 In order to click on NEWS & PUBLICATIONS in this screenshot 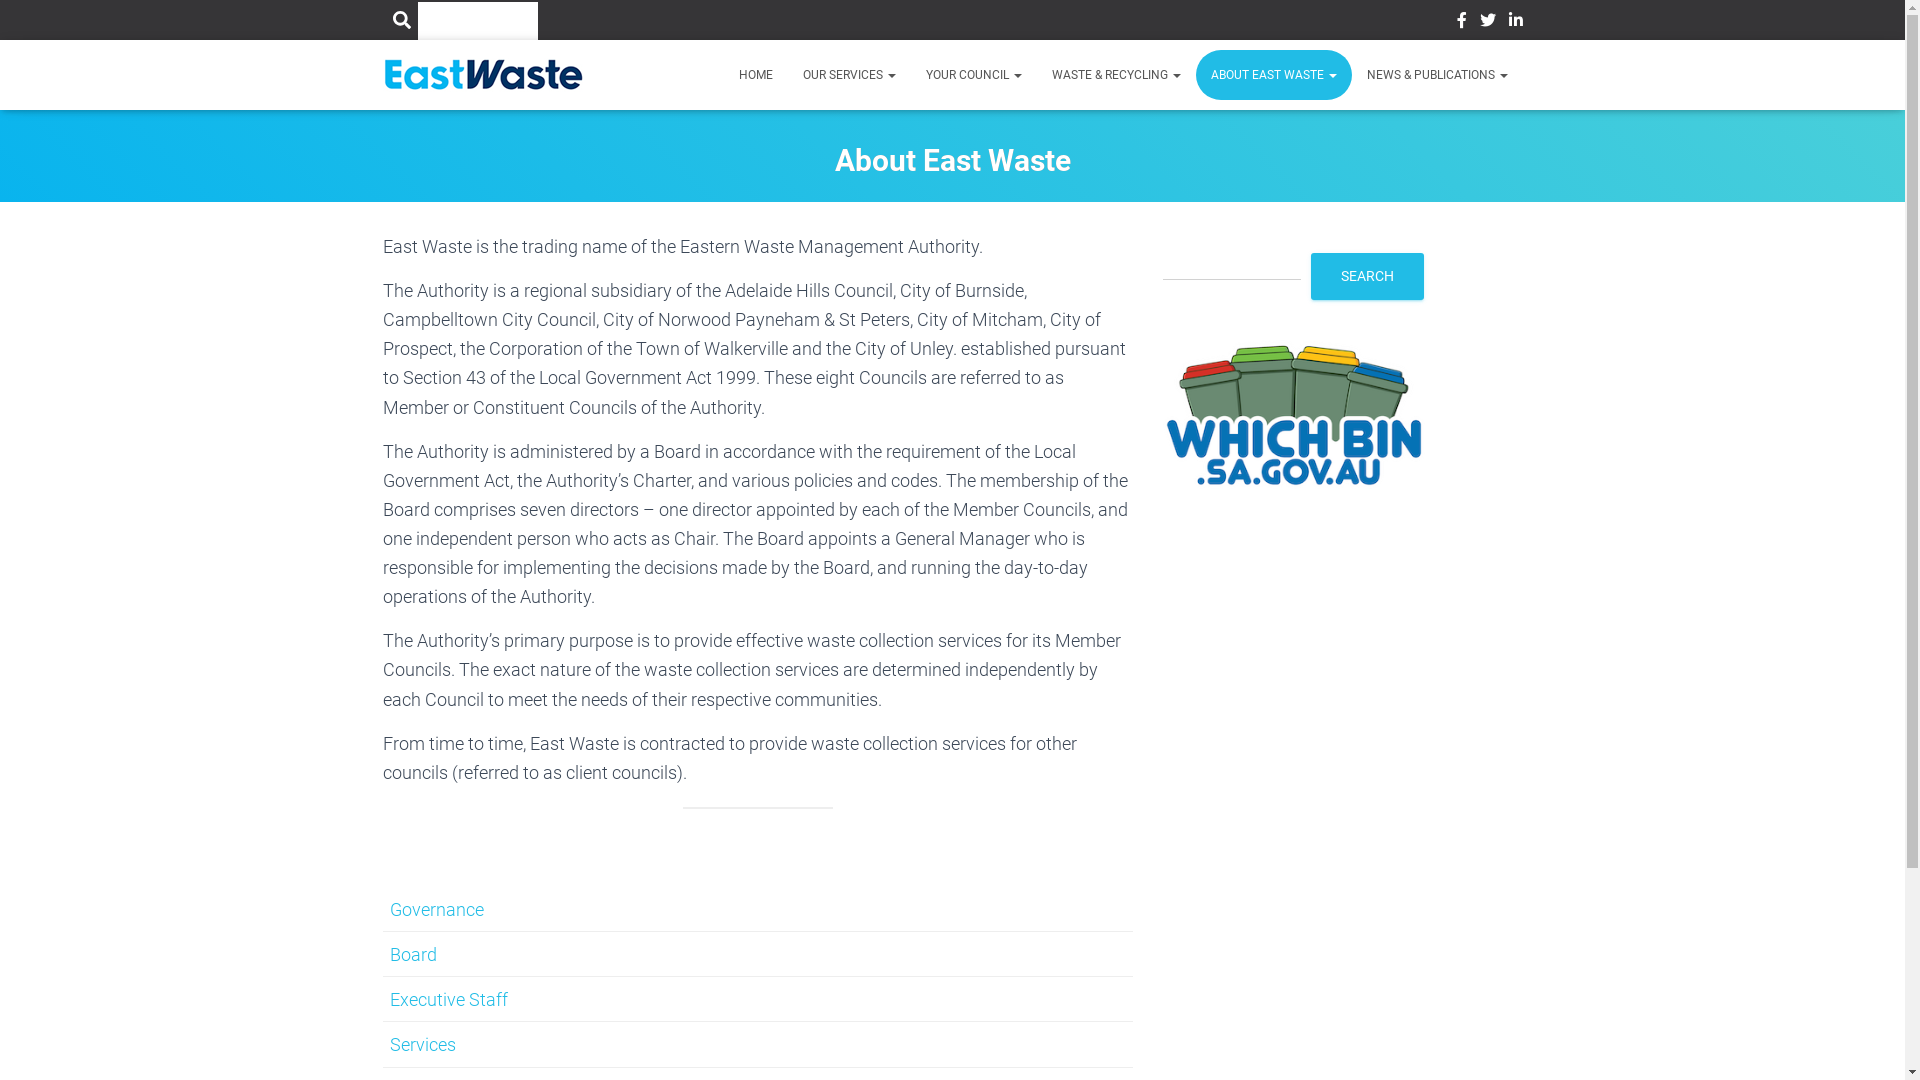, I will do `click(1438, 75)`.